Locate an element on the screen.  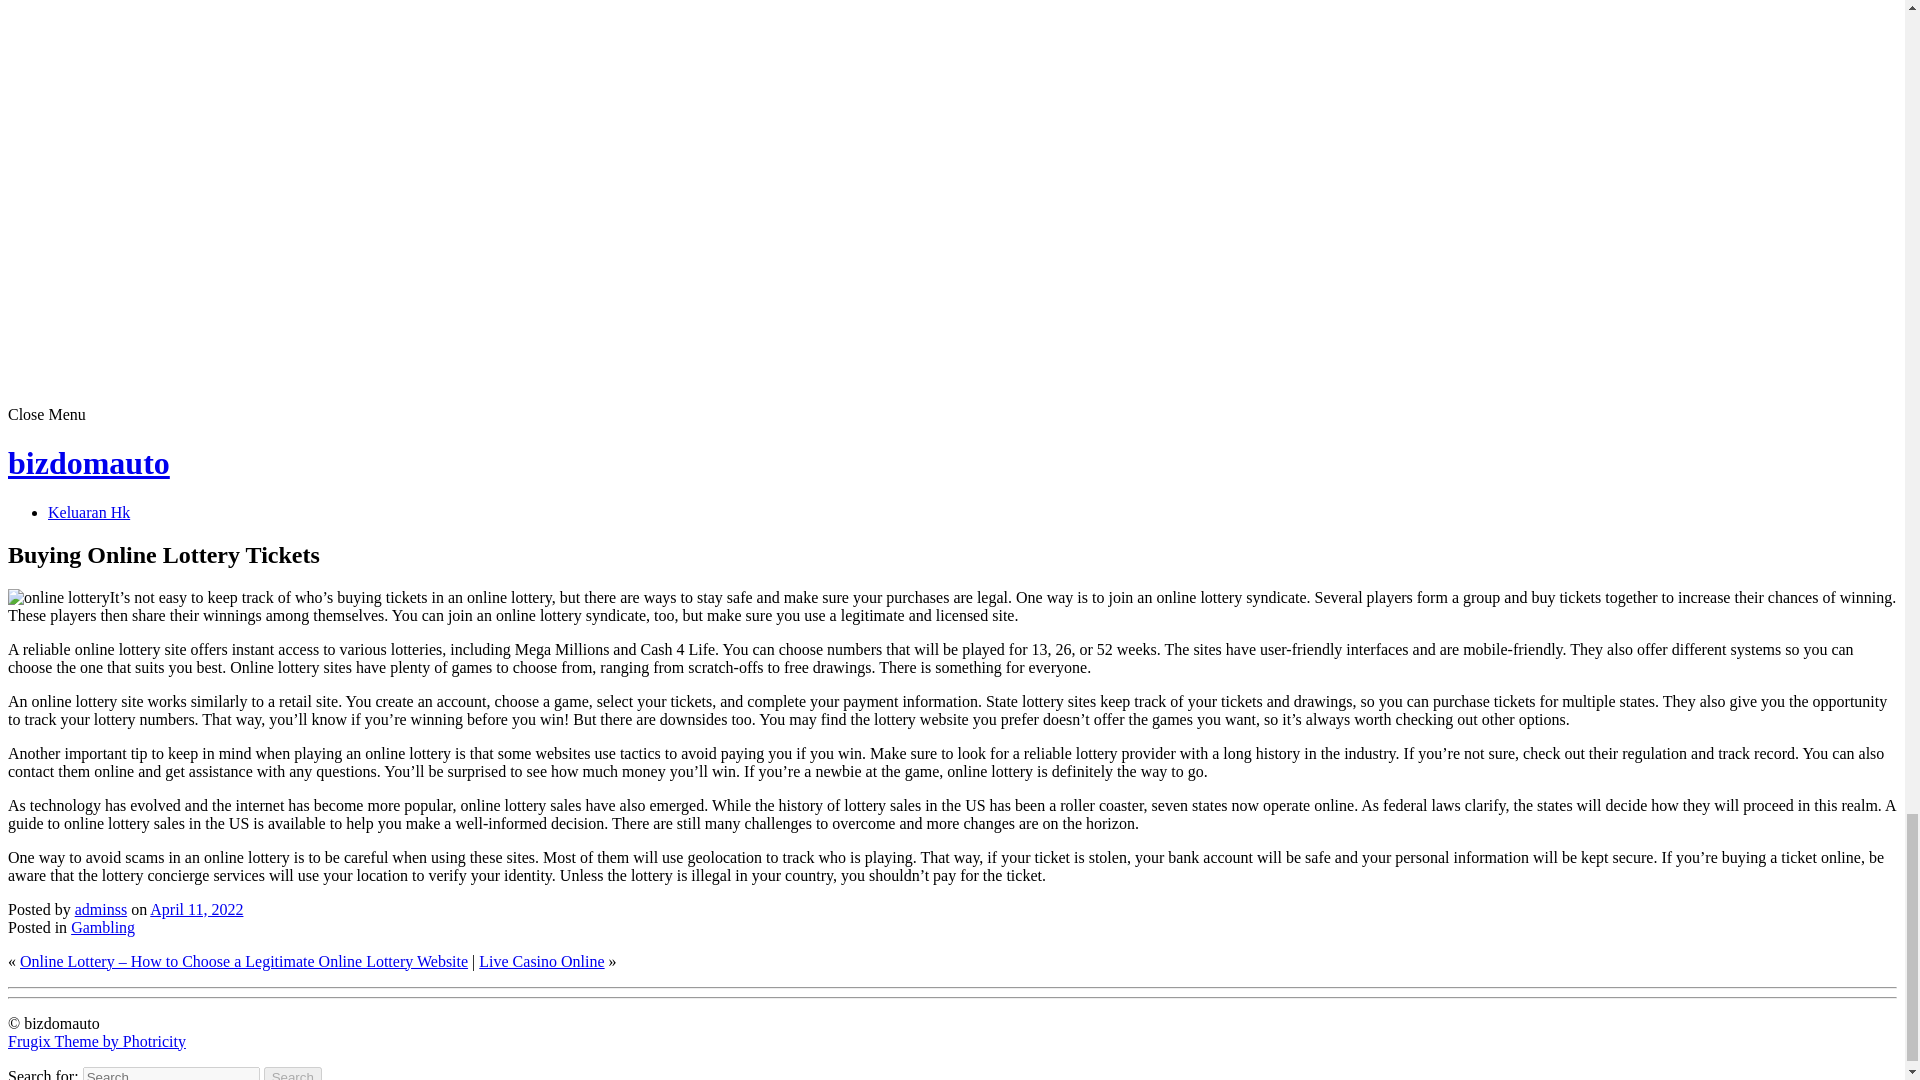
bizdomauto is located at coordinates (88, 462).